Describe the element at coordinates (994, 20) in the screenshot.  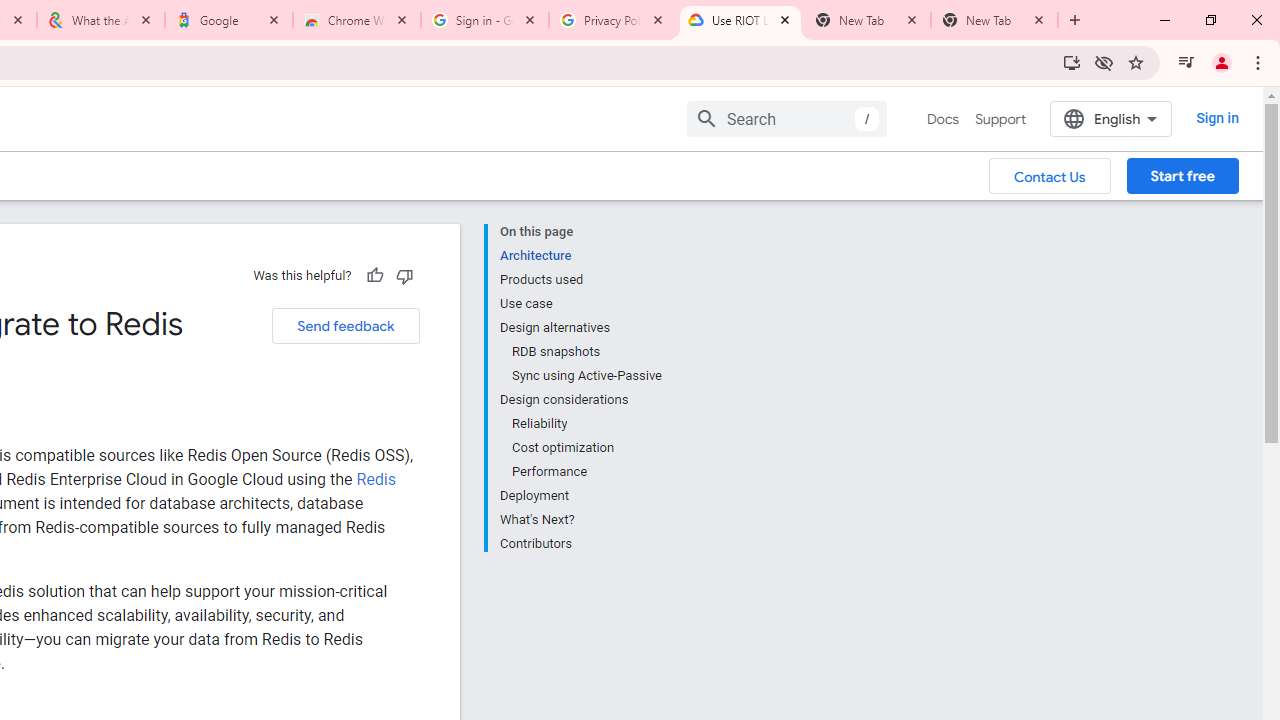
I see `New Tab` at that location.